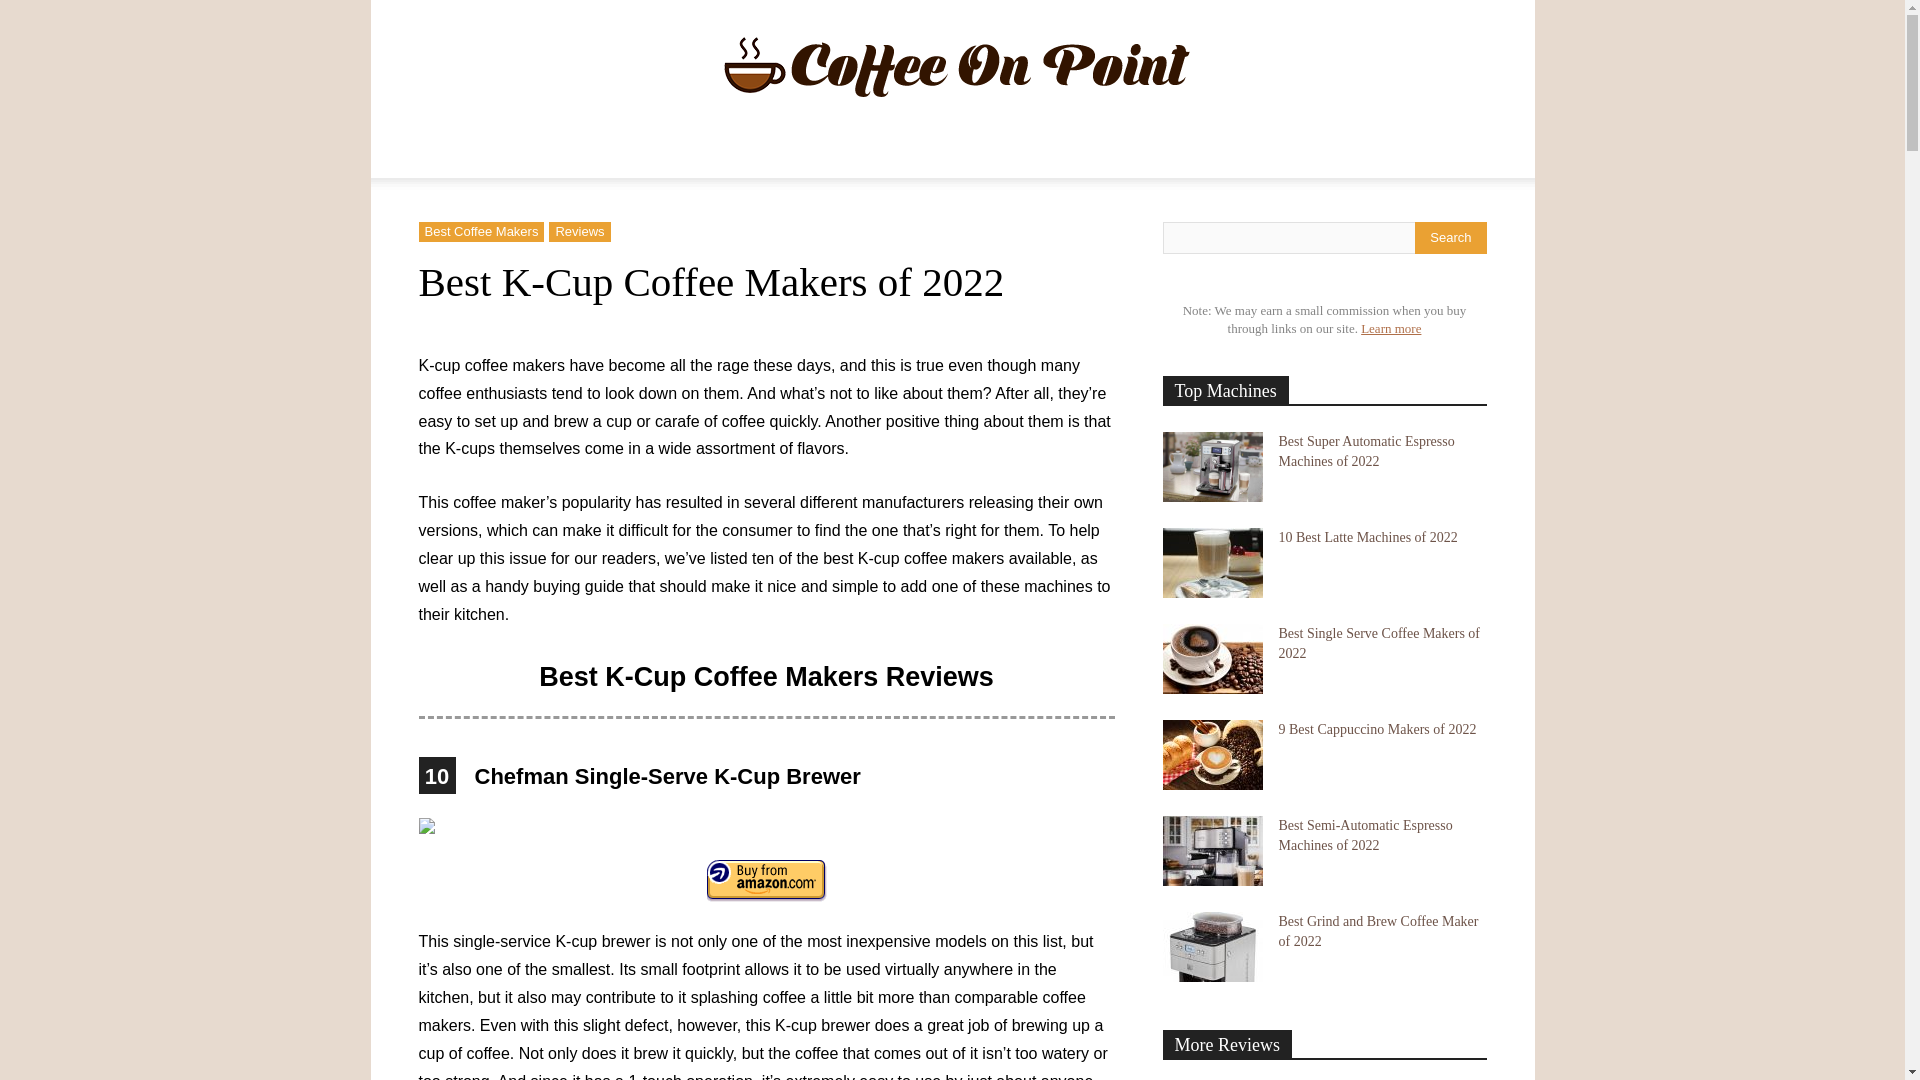 This screenshot has width=1920, height=1080. What do you see at coordinates (953, 66) in the screenshot?
I see `Coffee on Point` at bounding box center [953, 66].